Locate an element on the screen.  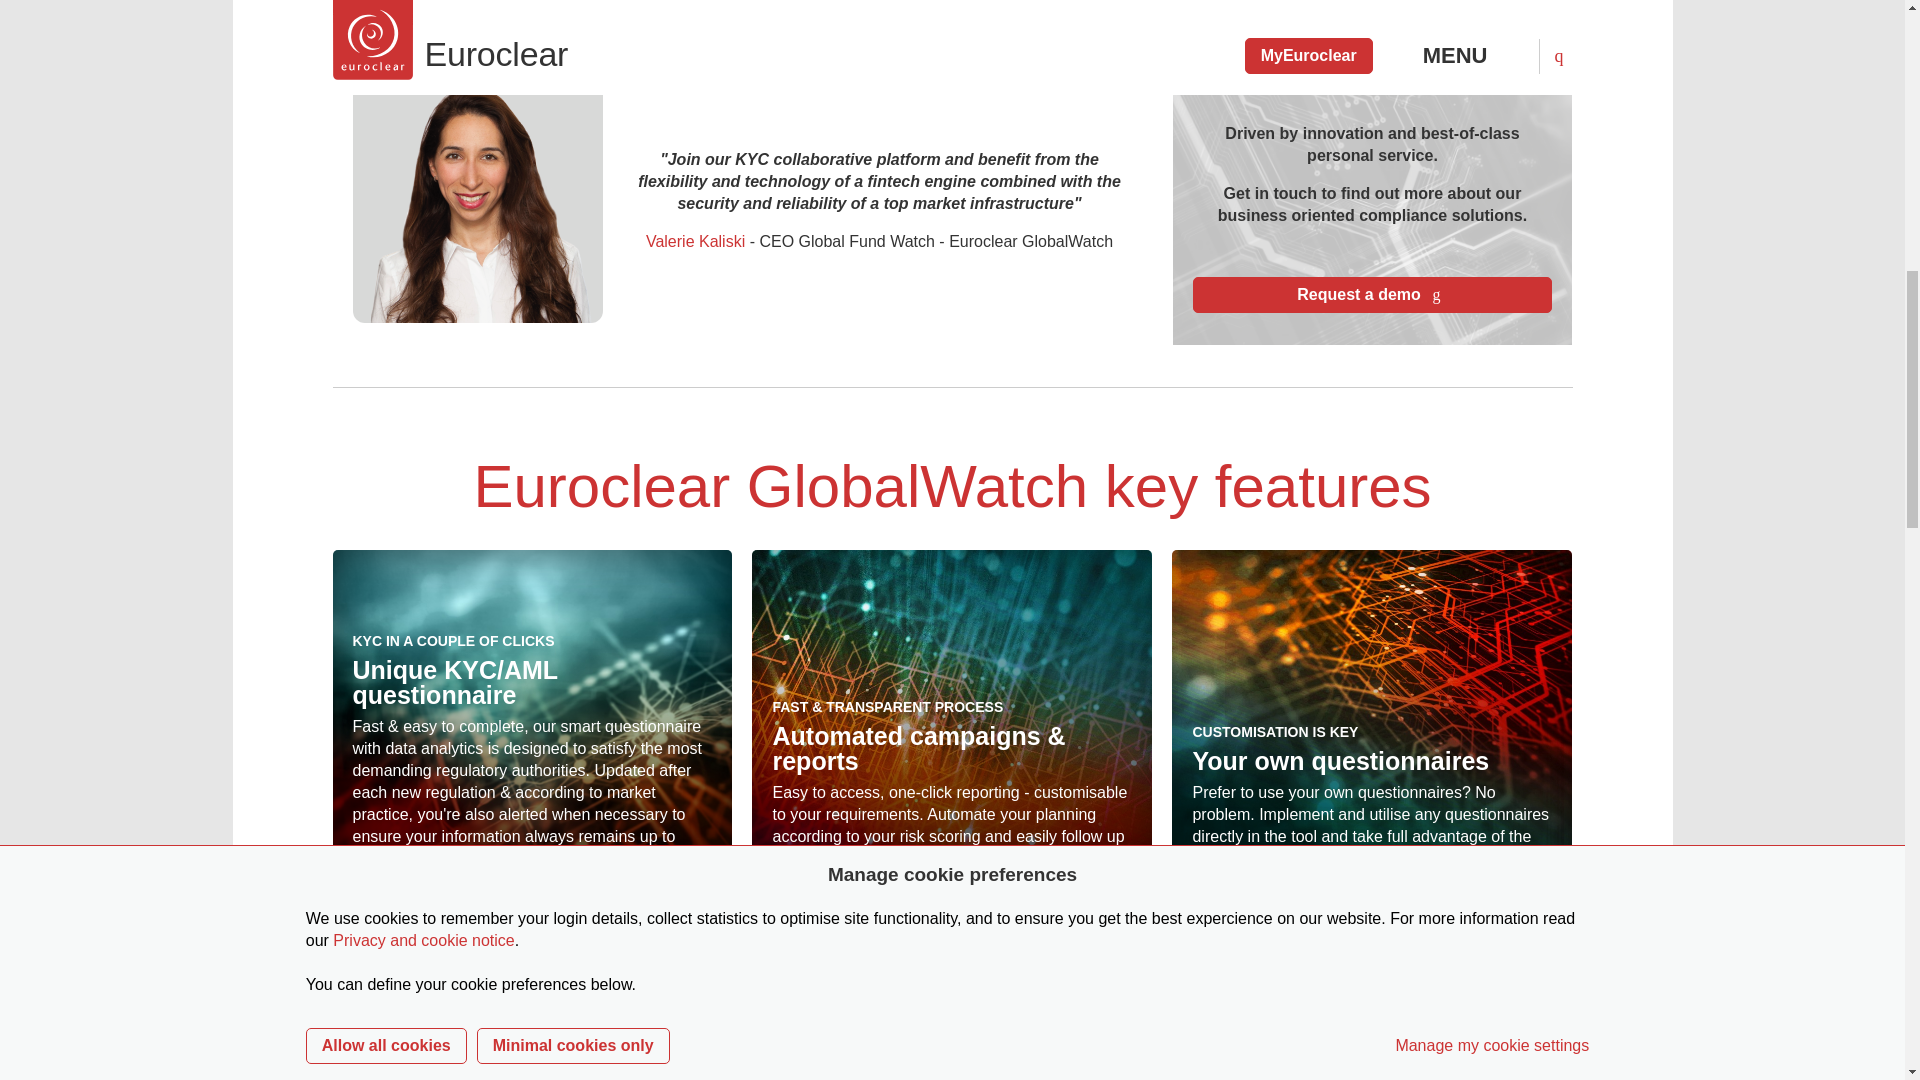
Request a demo is located at coordinates (1372, 294).